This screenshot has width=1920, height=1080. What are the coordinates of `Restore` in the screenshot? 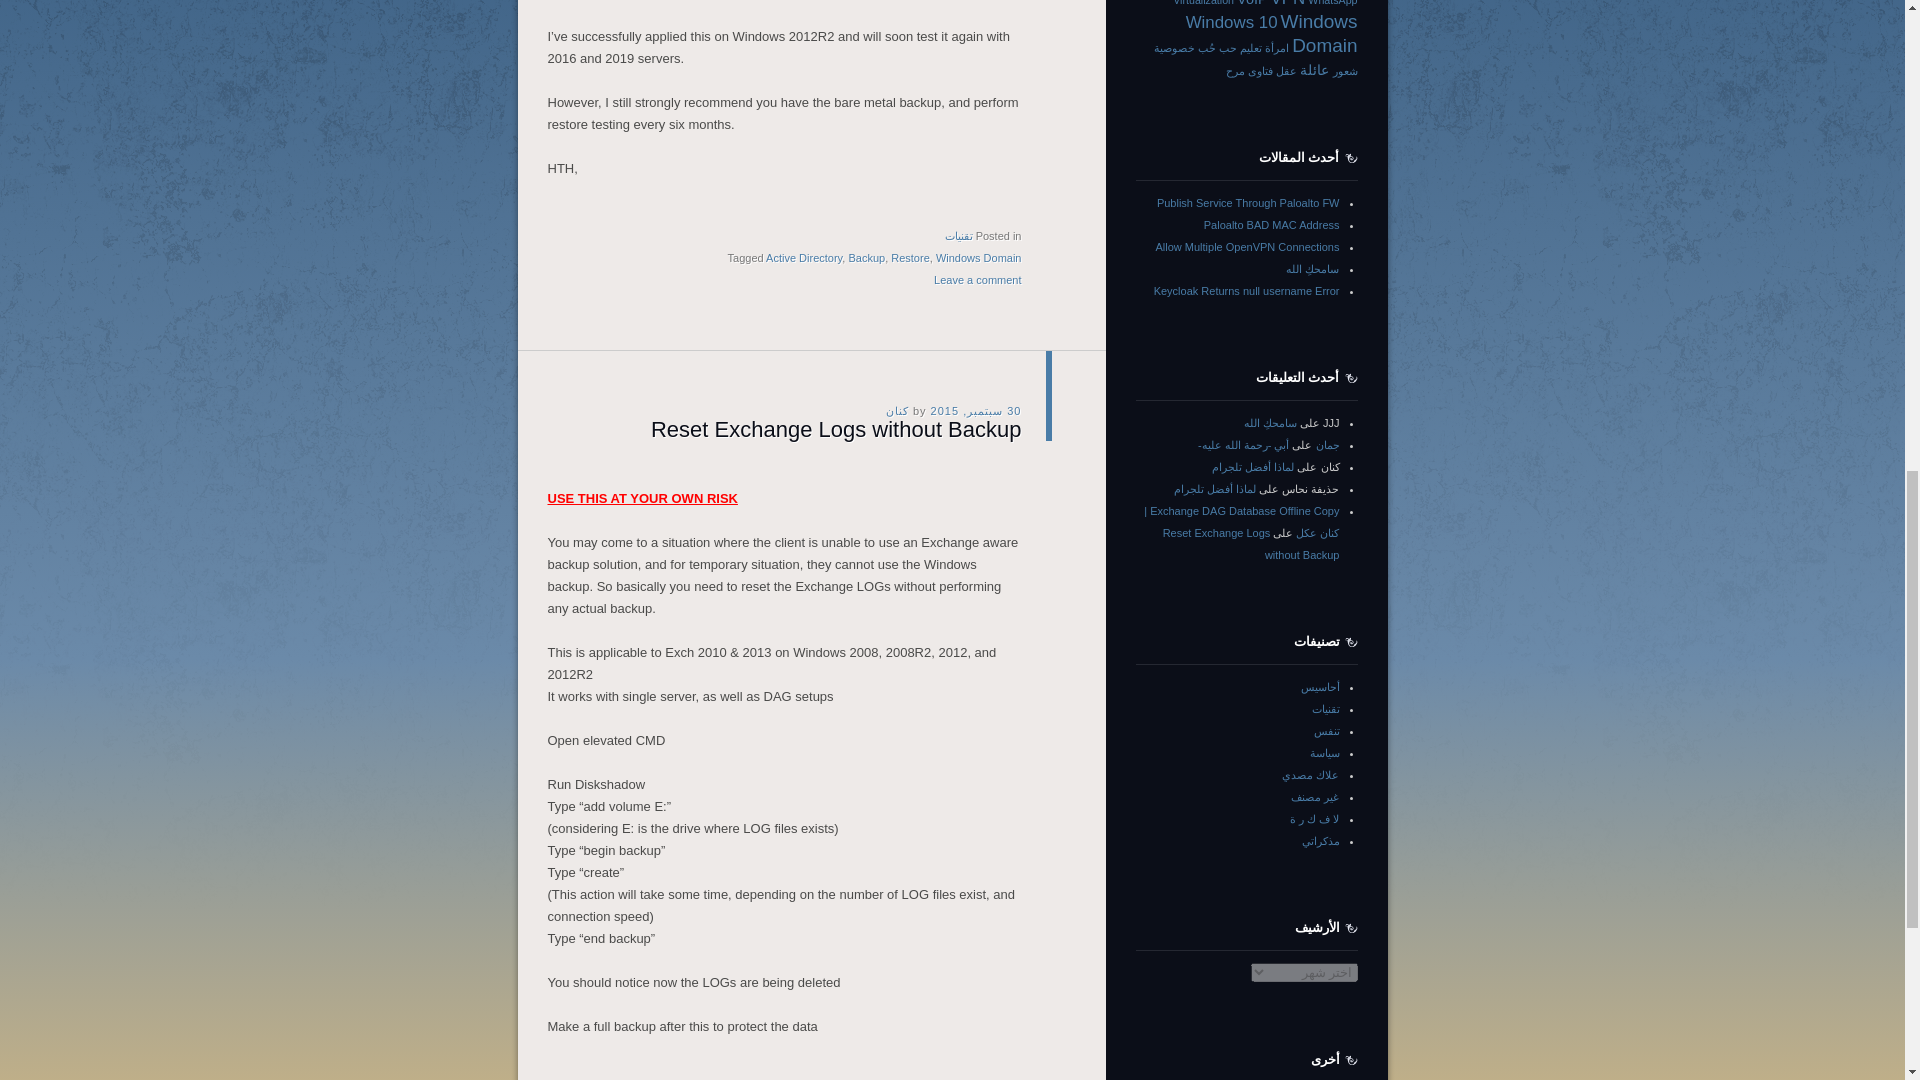 It's located at (910, 257).